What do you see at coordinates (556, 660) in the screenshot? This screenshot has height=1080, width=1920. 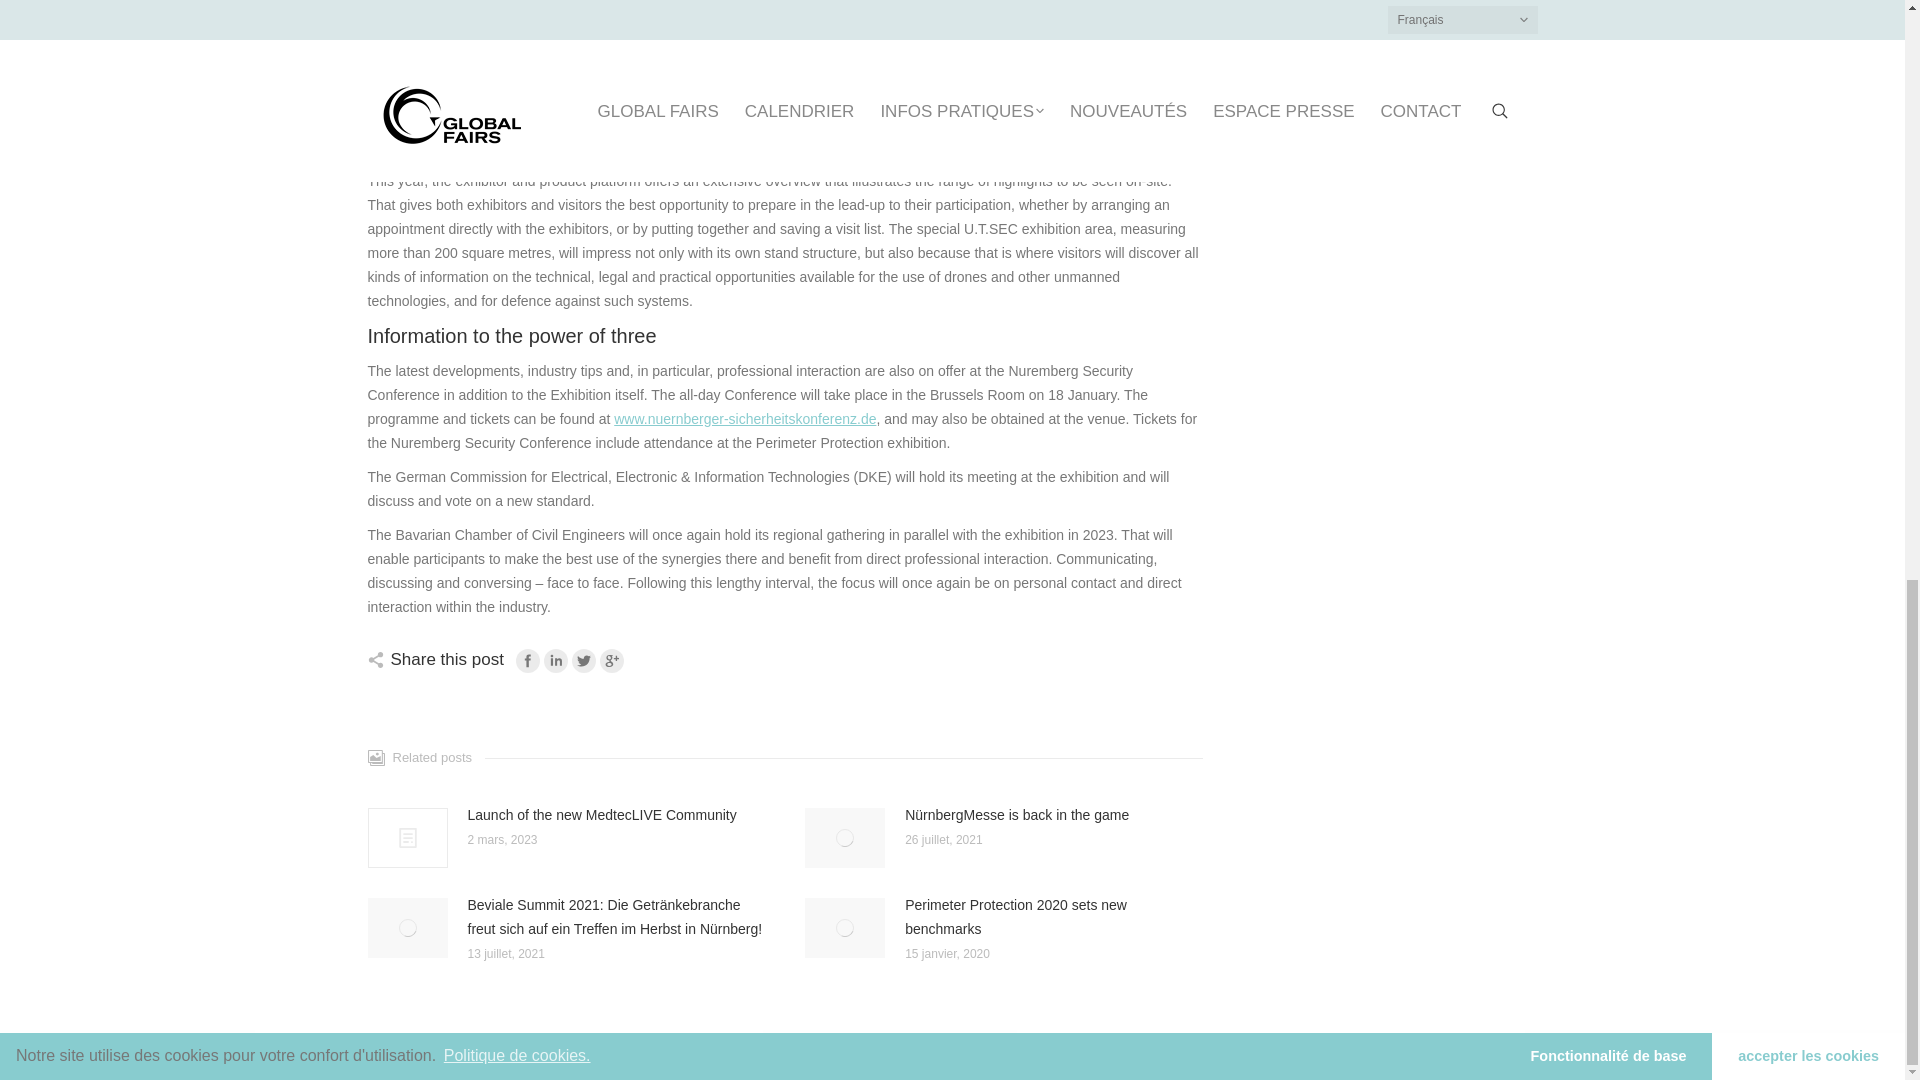 I see `LinkedIn` at bounding box center [556, 660].